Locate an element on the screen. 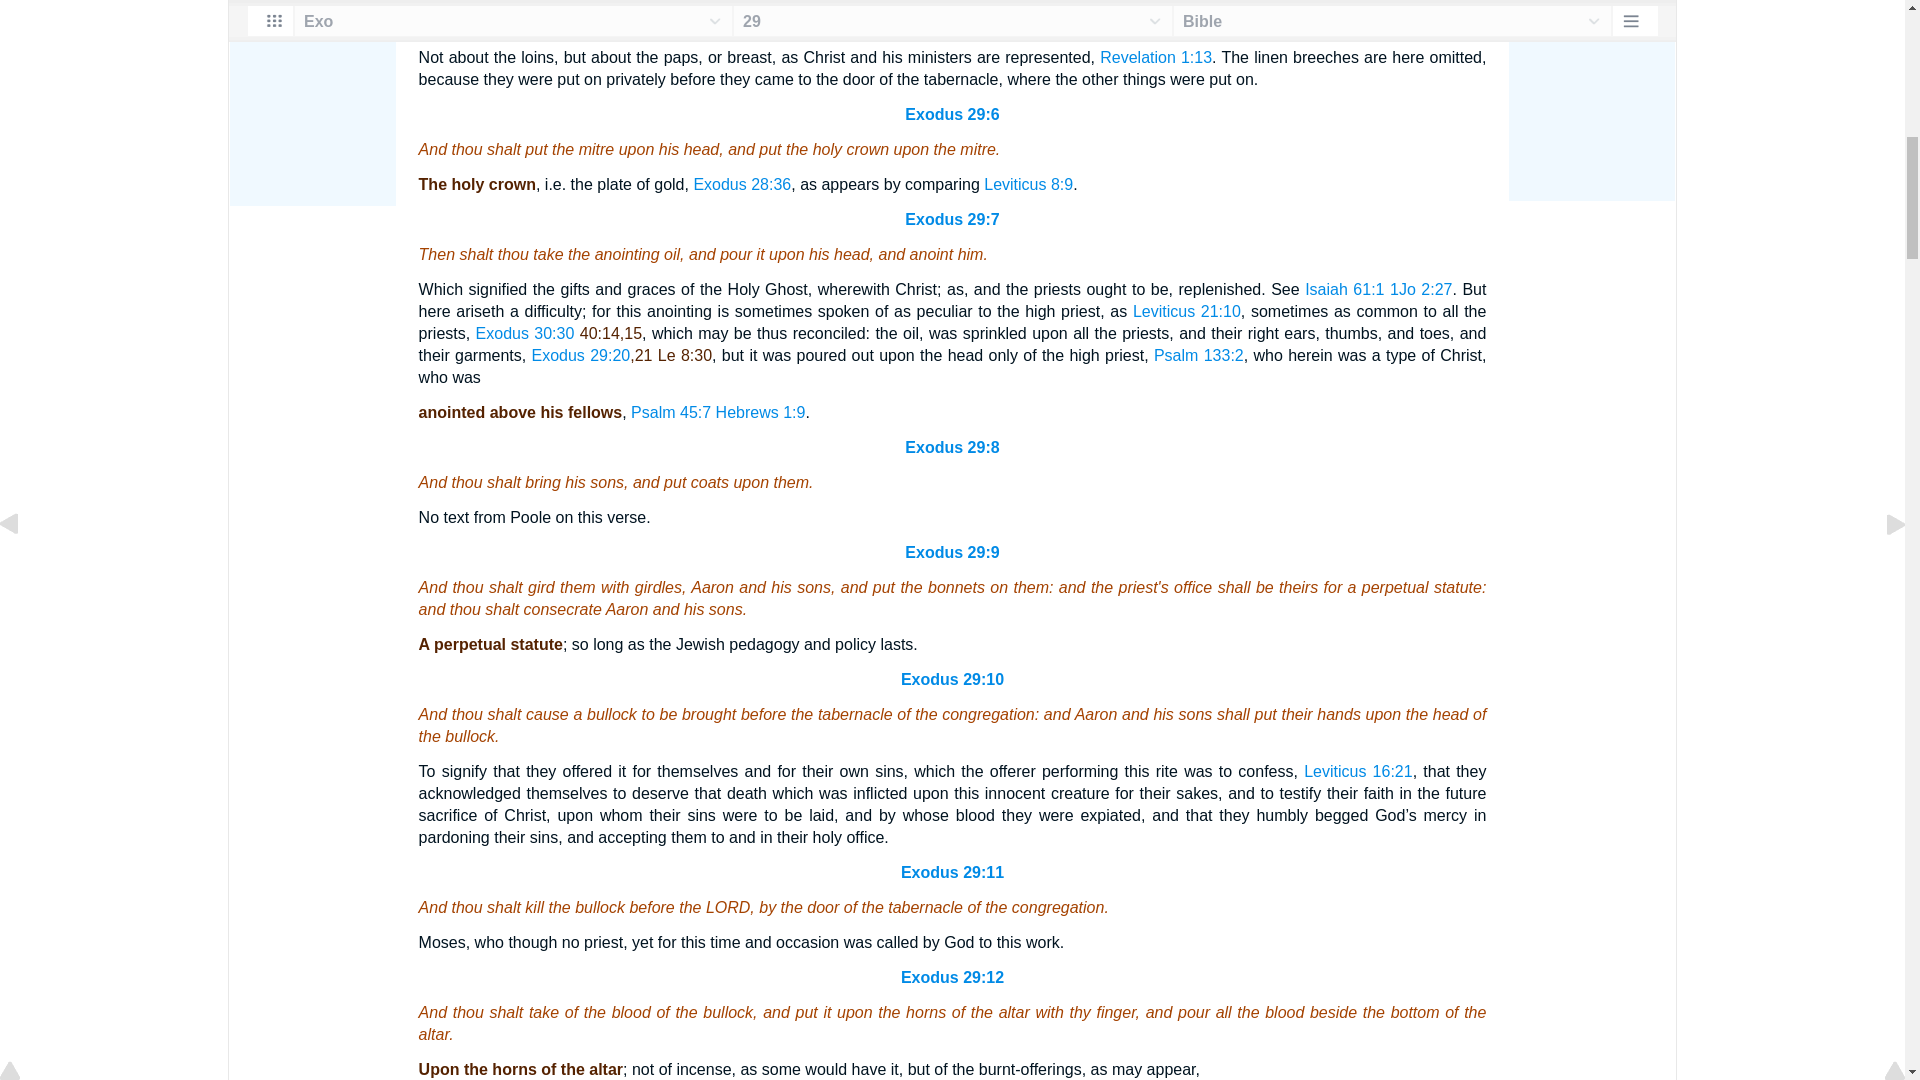  Revelation 1:13 is located at coordinates (1156, 56).